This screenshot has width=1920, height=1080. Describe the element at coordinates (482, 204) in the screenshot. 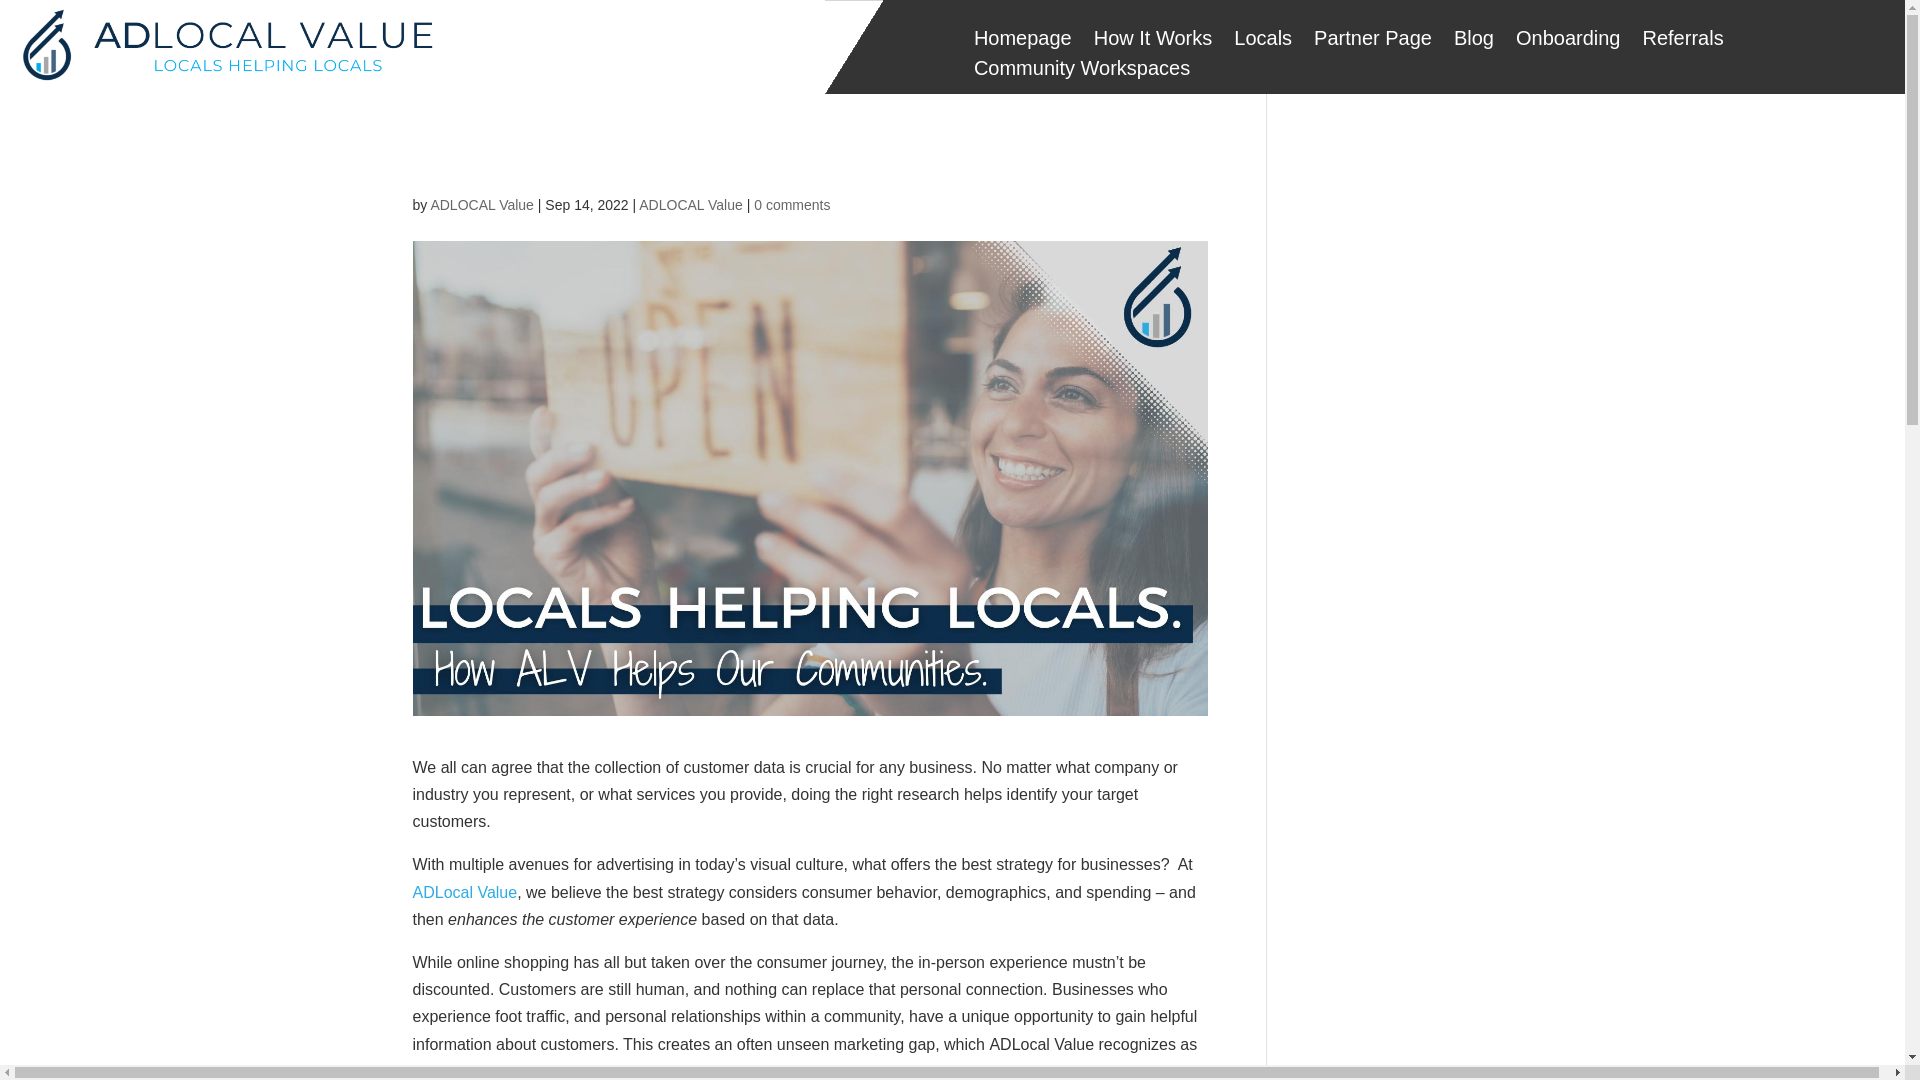

I see `Posts by ADLOCAL Value` at that location.